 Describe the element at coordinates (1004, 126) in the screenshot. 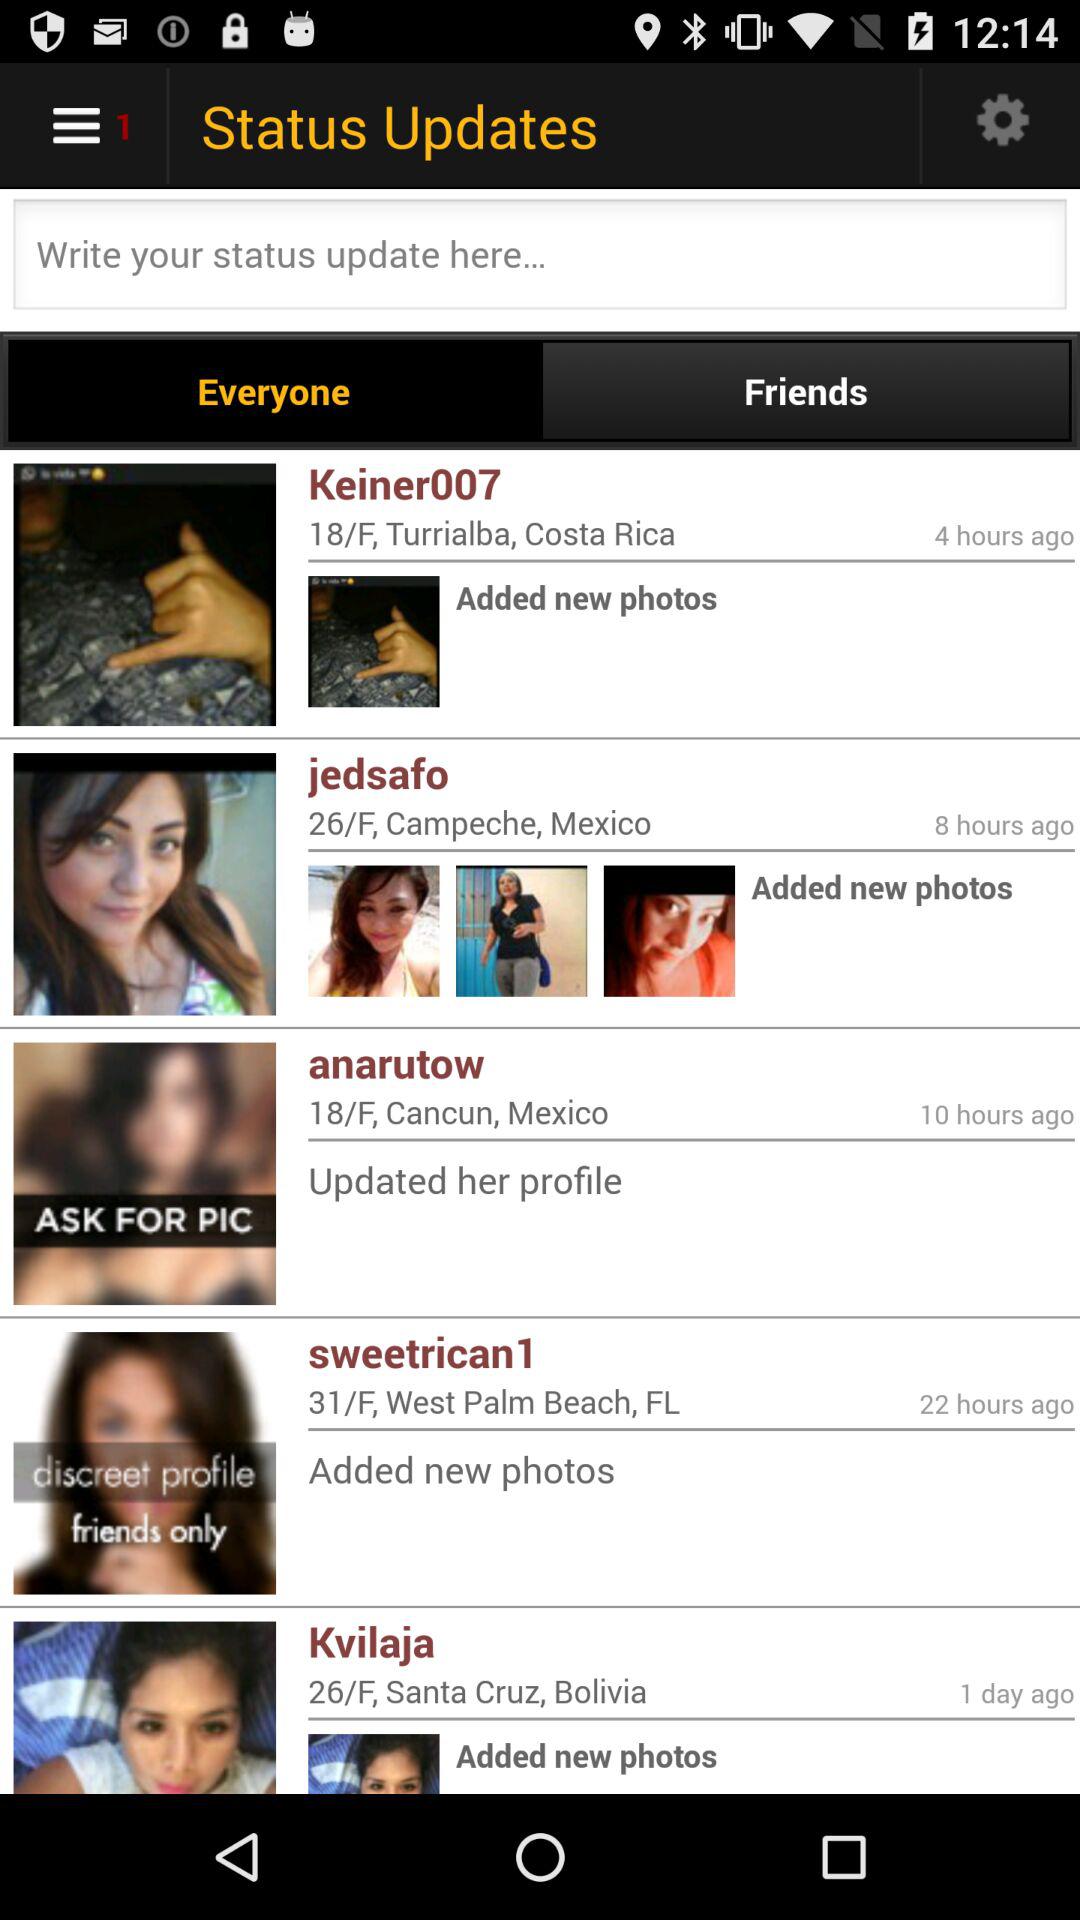

I see `open settings` at that location.